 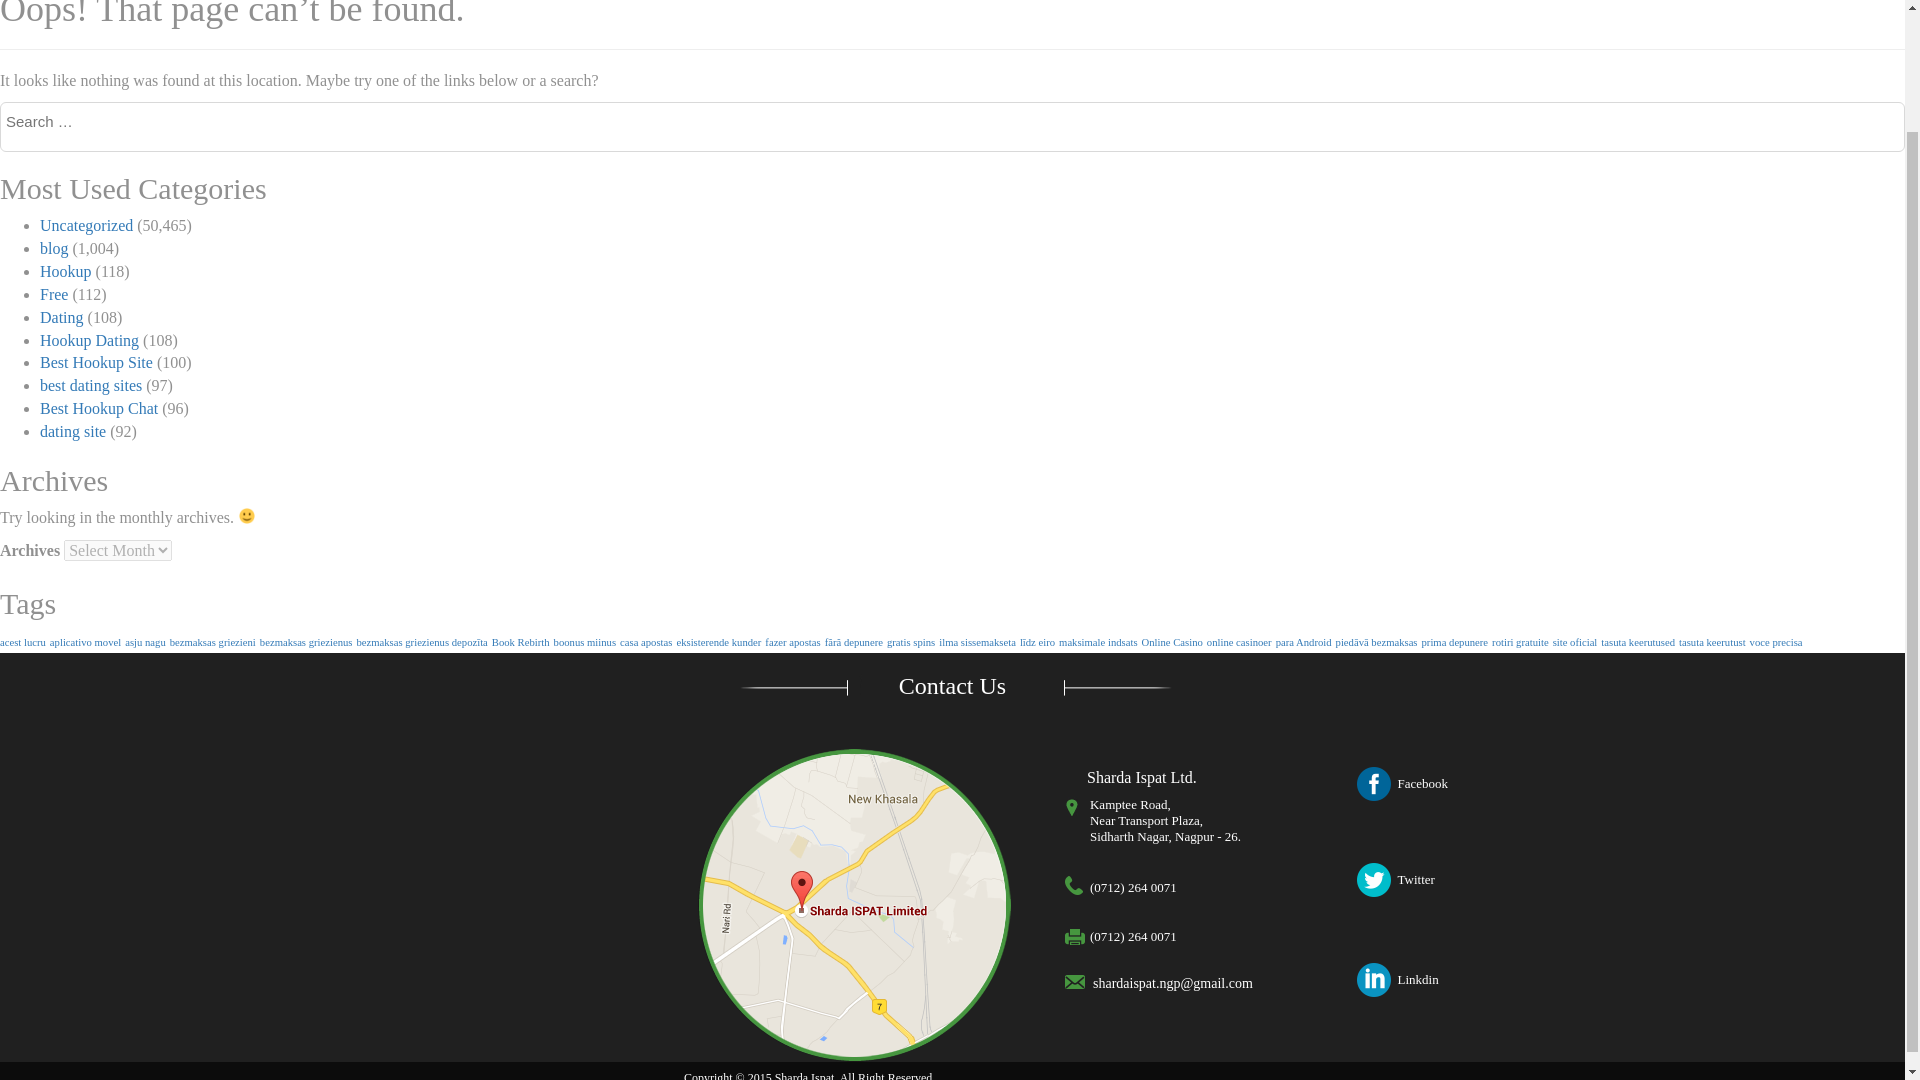 What do you see at coordinates (84, 642) in the screenshot?
I see `aplicativo movel` at bounding box center [84, 642].